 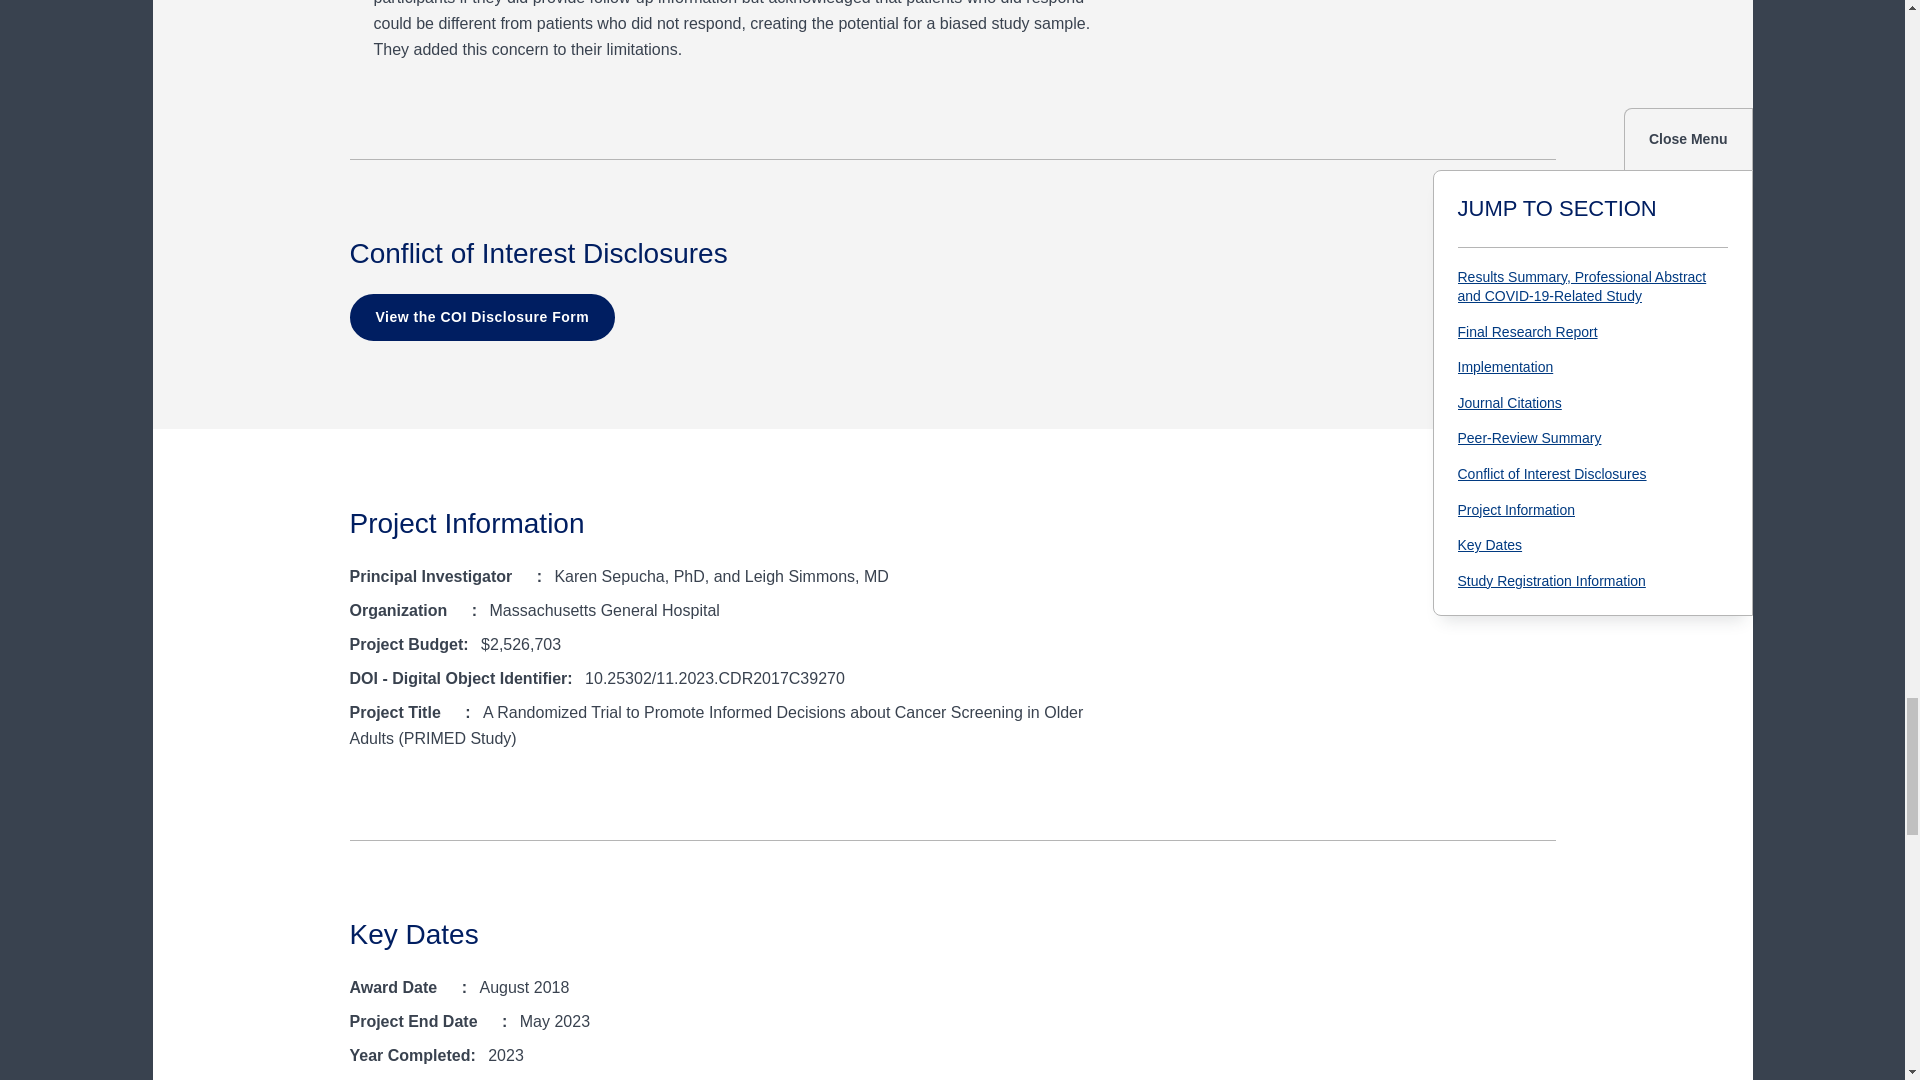 I want to click on More Information, so click(x=526, y=578).